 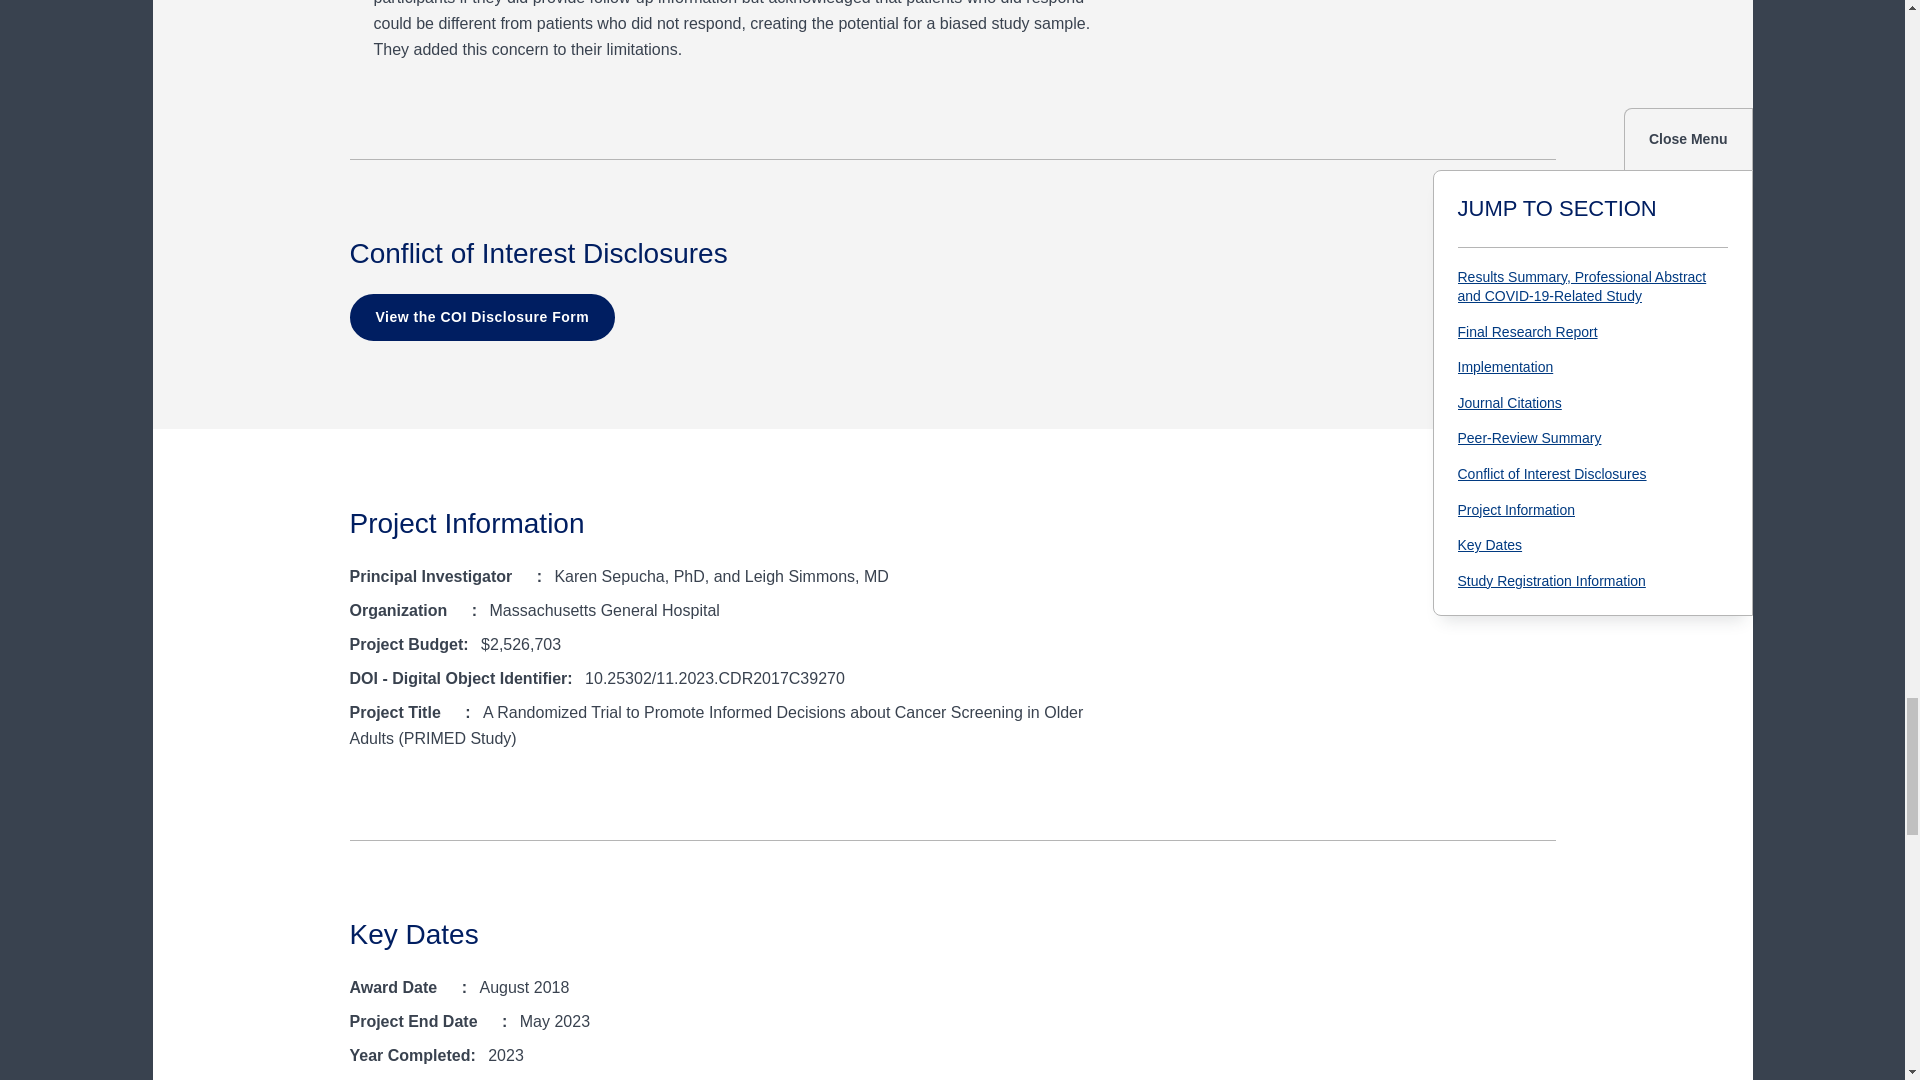 I want to click on More Information, so click(x=526, y=578).